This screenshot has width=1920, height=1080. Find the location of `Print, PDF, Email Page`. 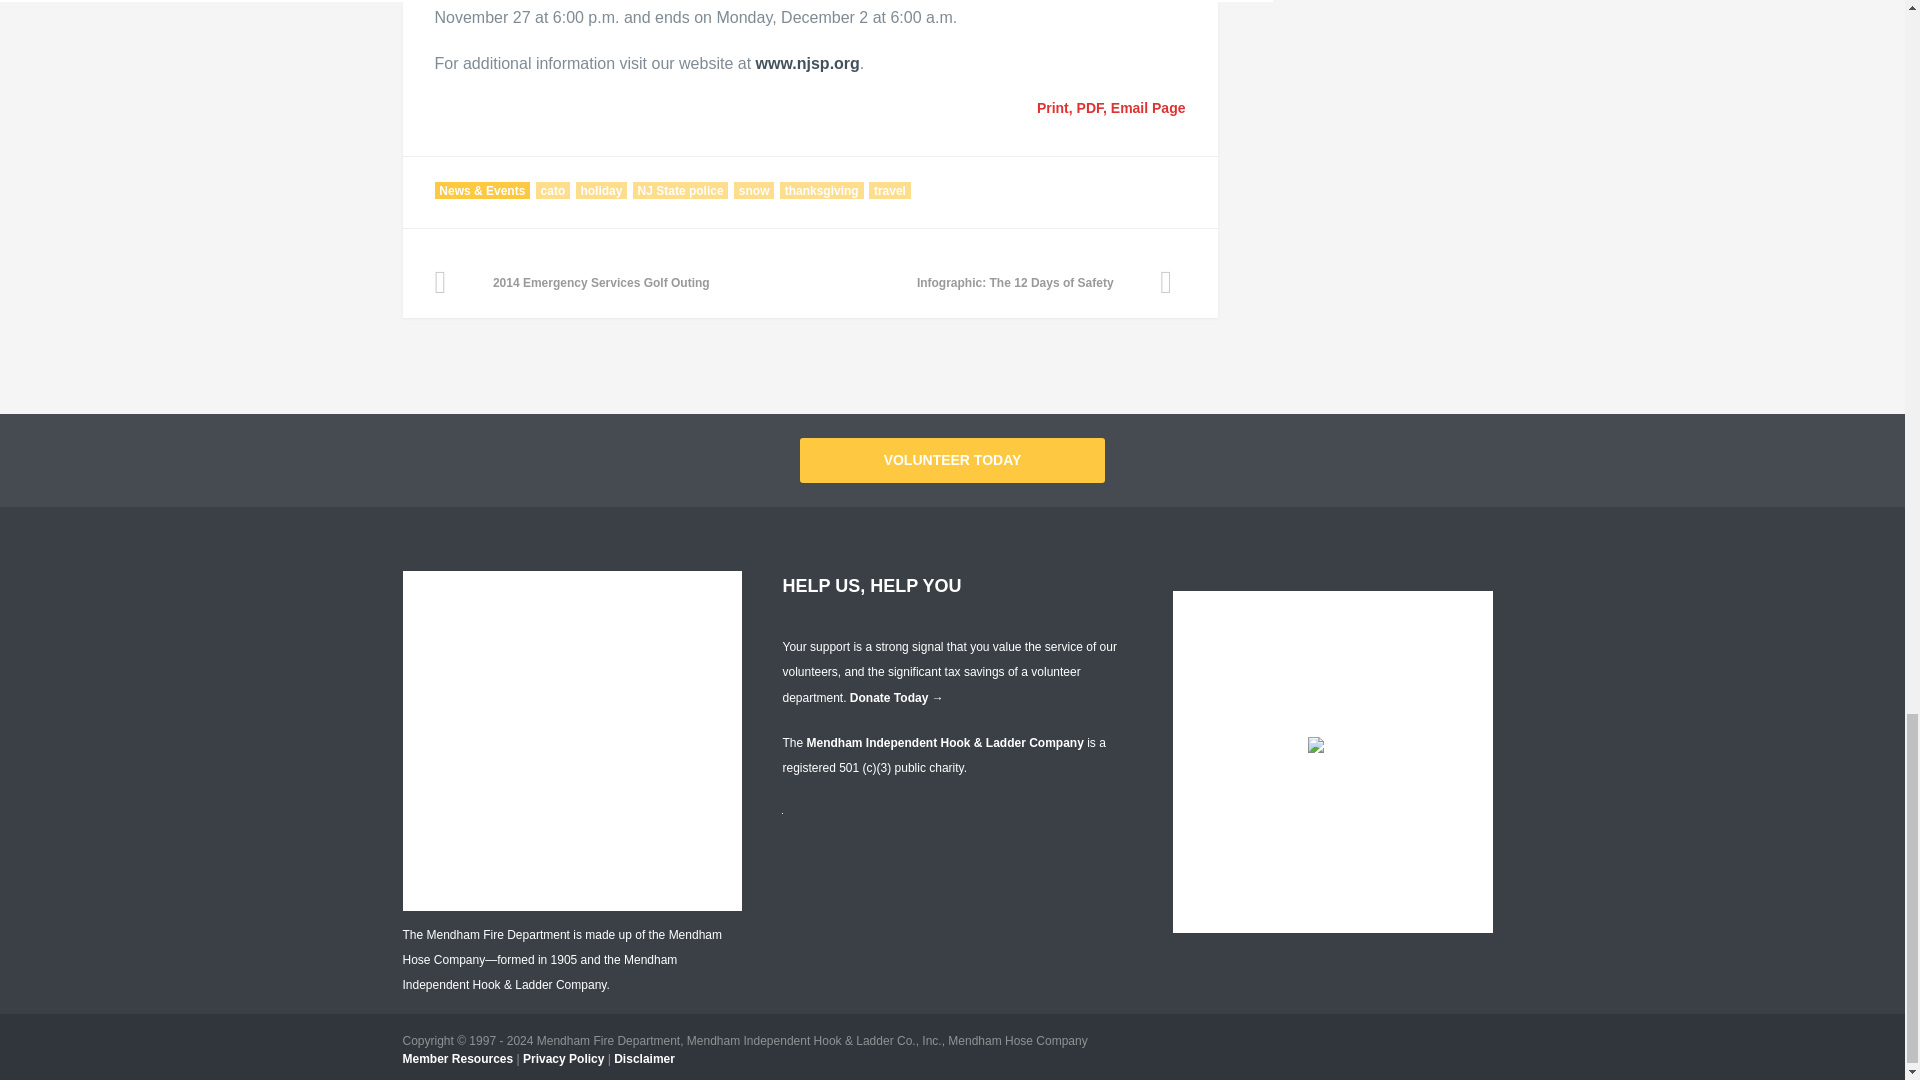

Print, PDF, Email Page is located at coordinates (1108, 108).